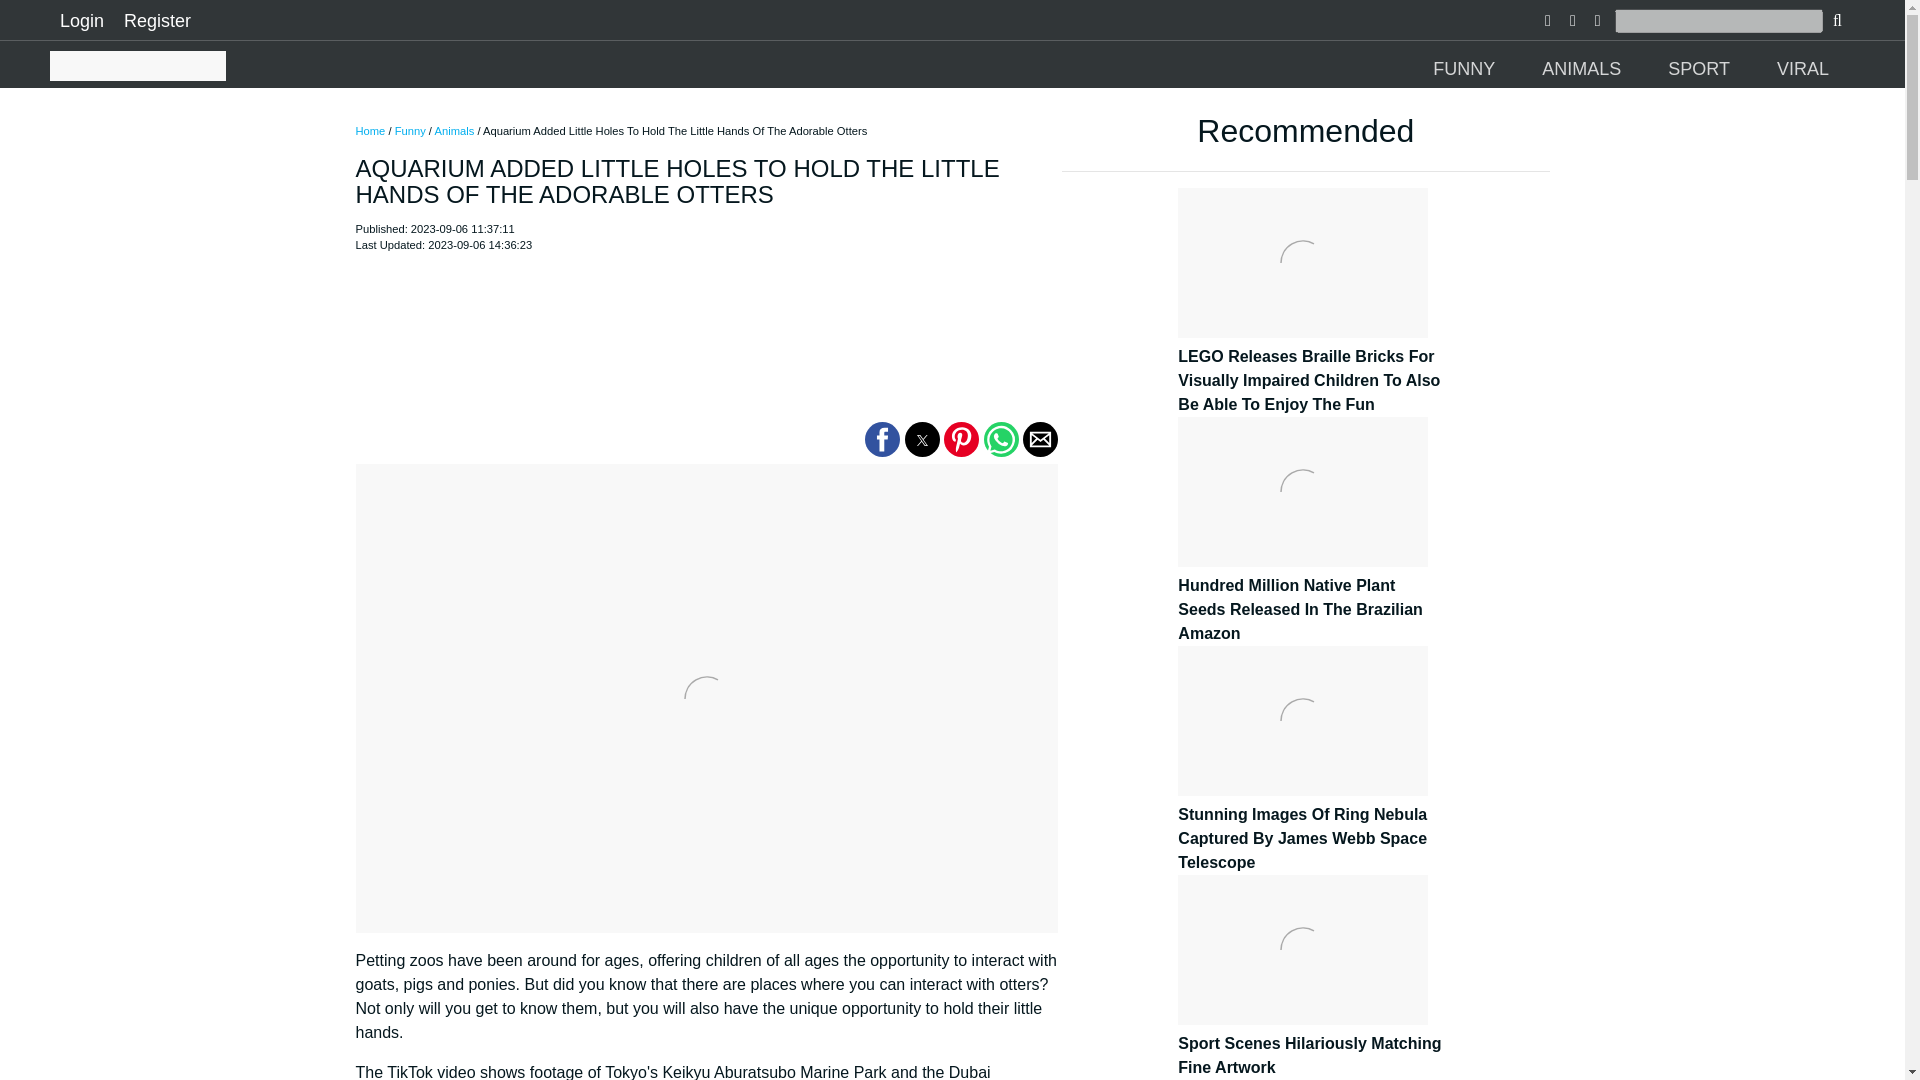  I want to click on Home, so click(370, 131).